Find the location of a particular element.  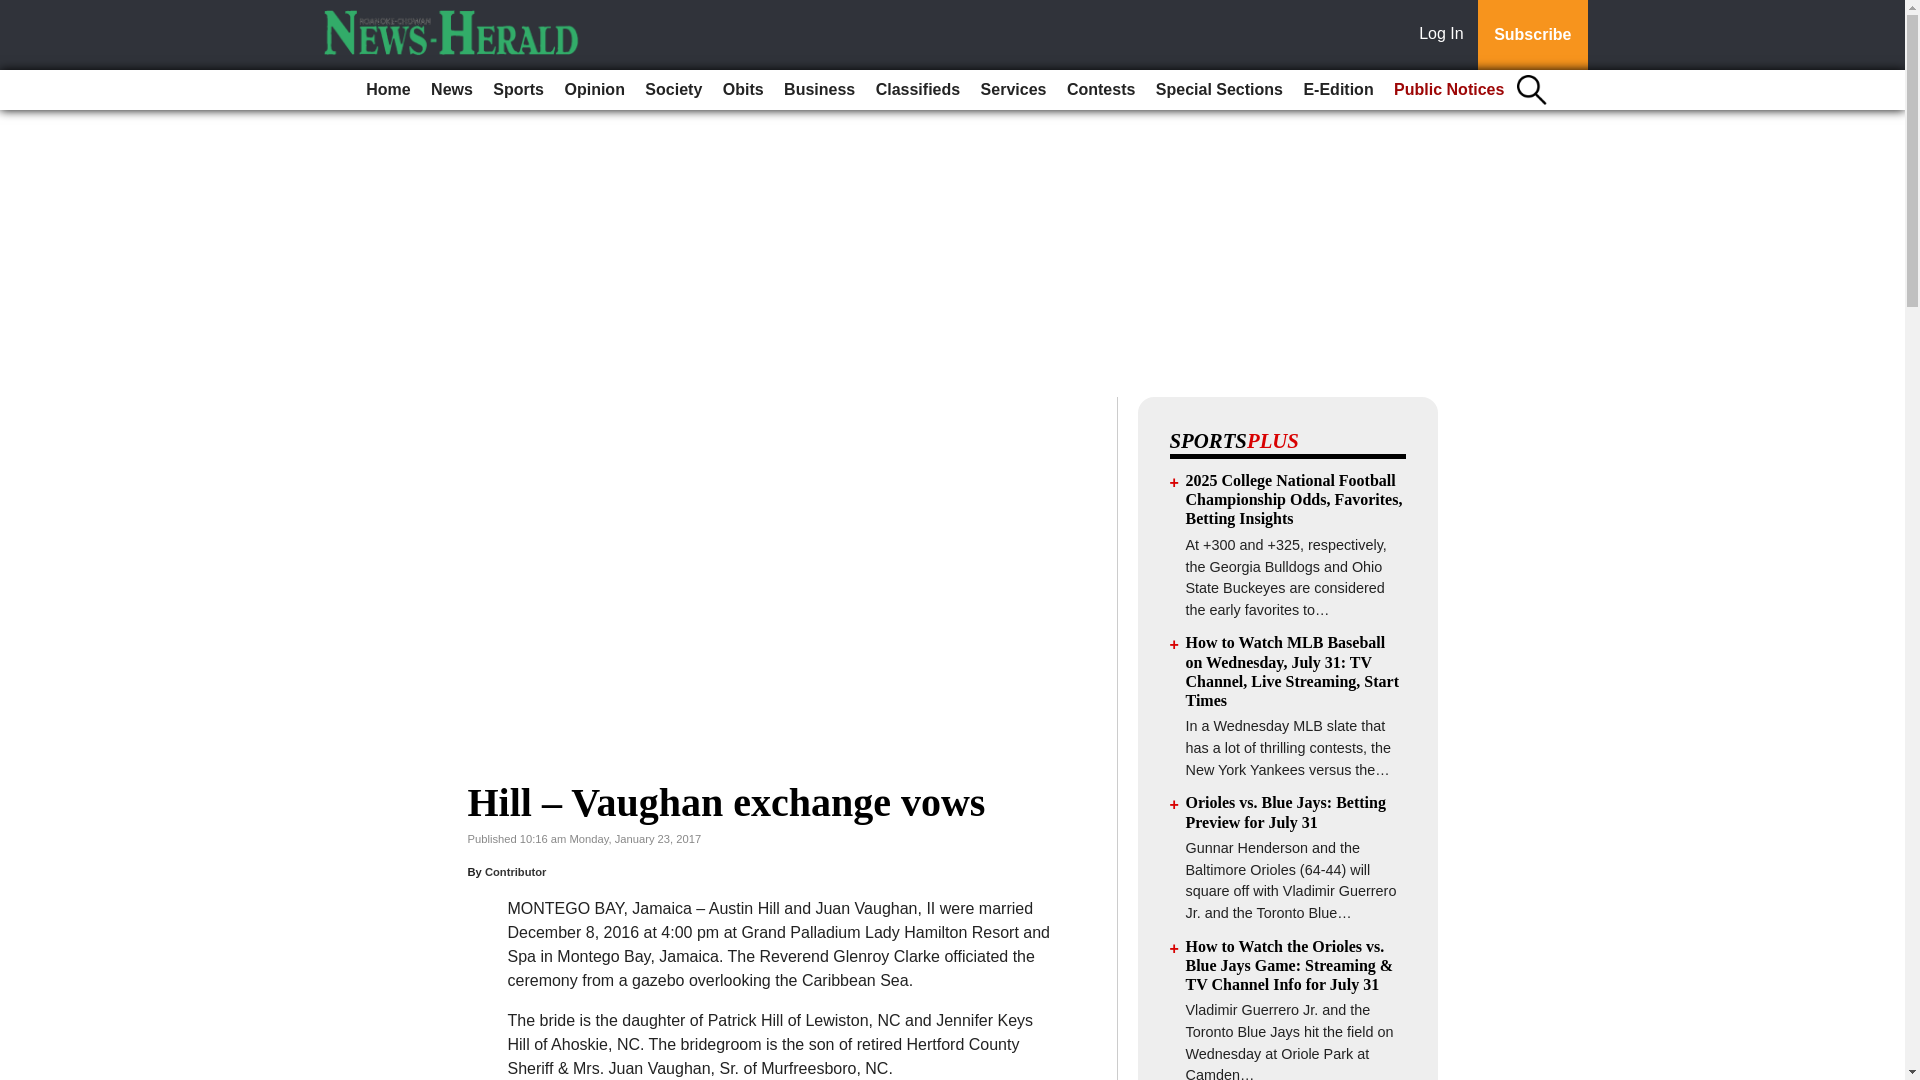

Obits is located at coordinates (742, 90).